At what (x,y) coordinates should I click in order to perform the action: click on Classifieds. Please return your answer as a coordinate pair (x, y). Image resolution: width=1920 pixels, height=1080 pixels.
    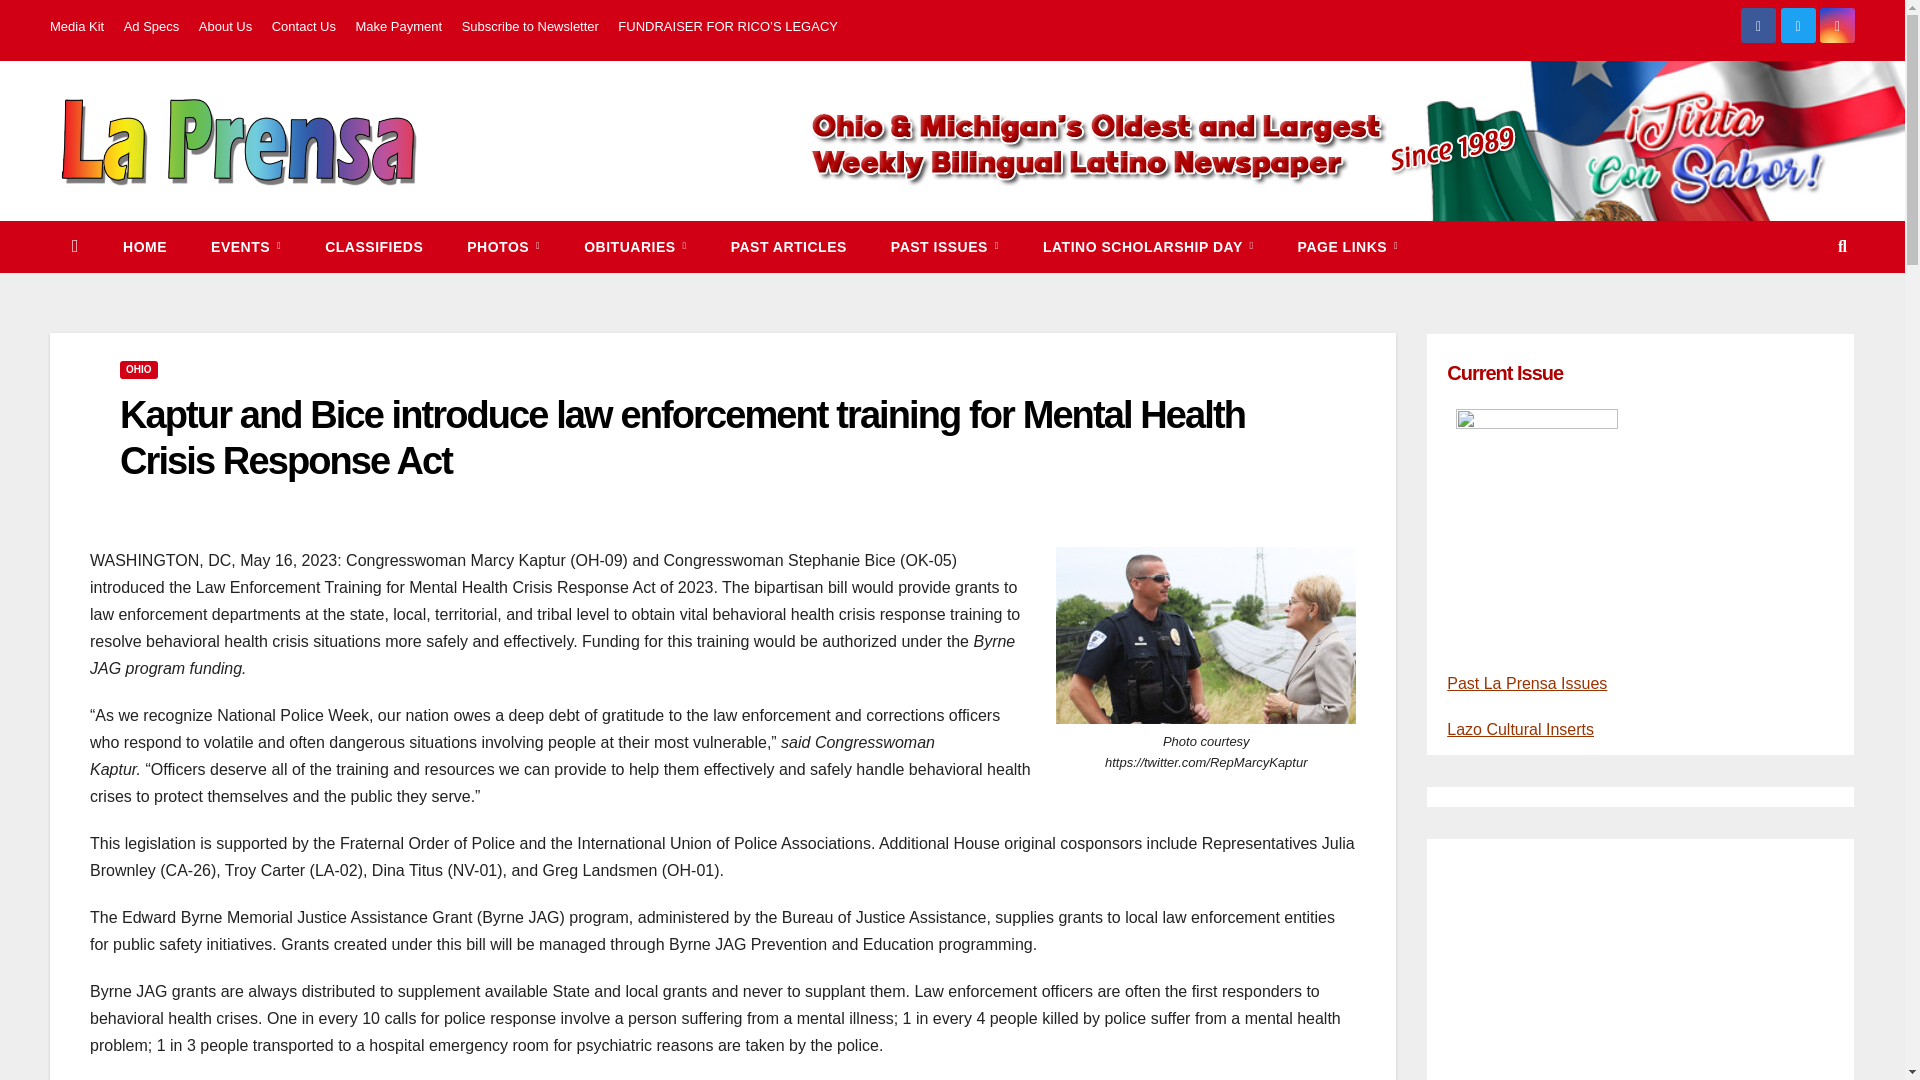
    Looking at the image, I should click on (374, 247).